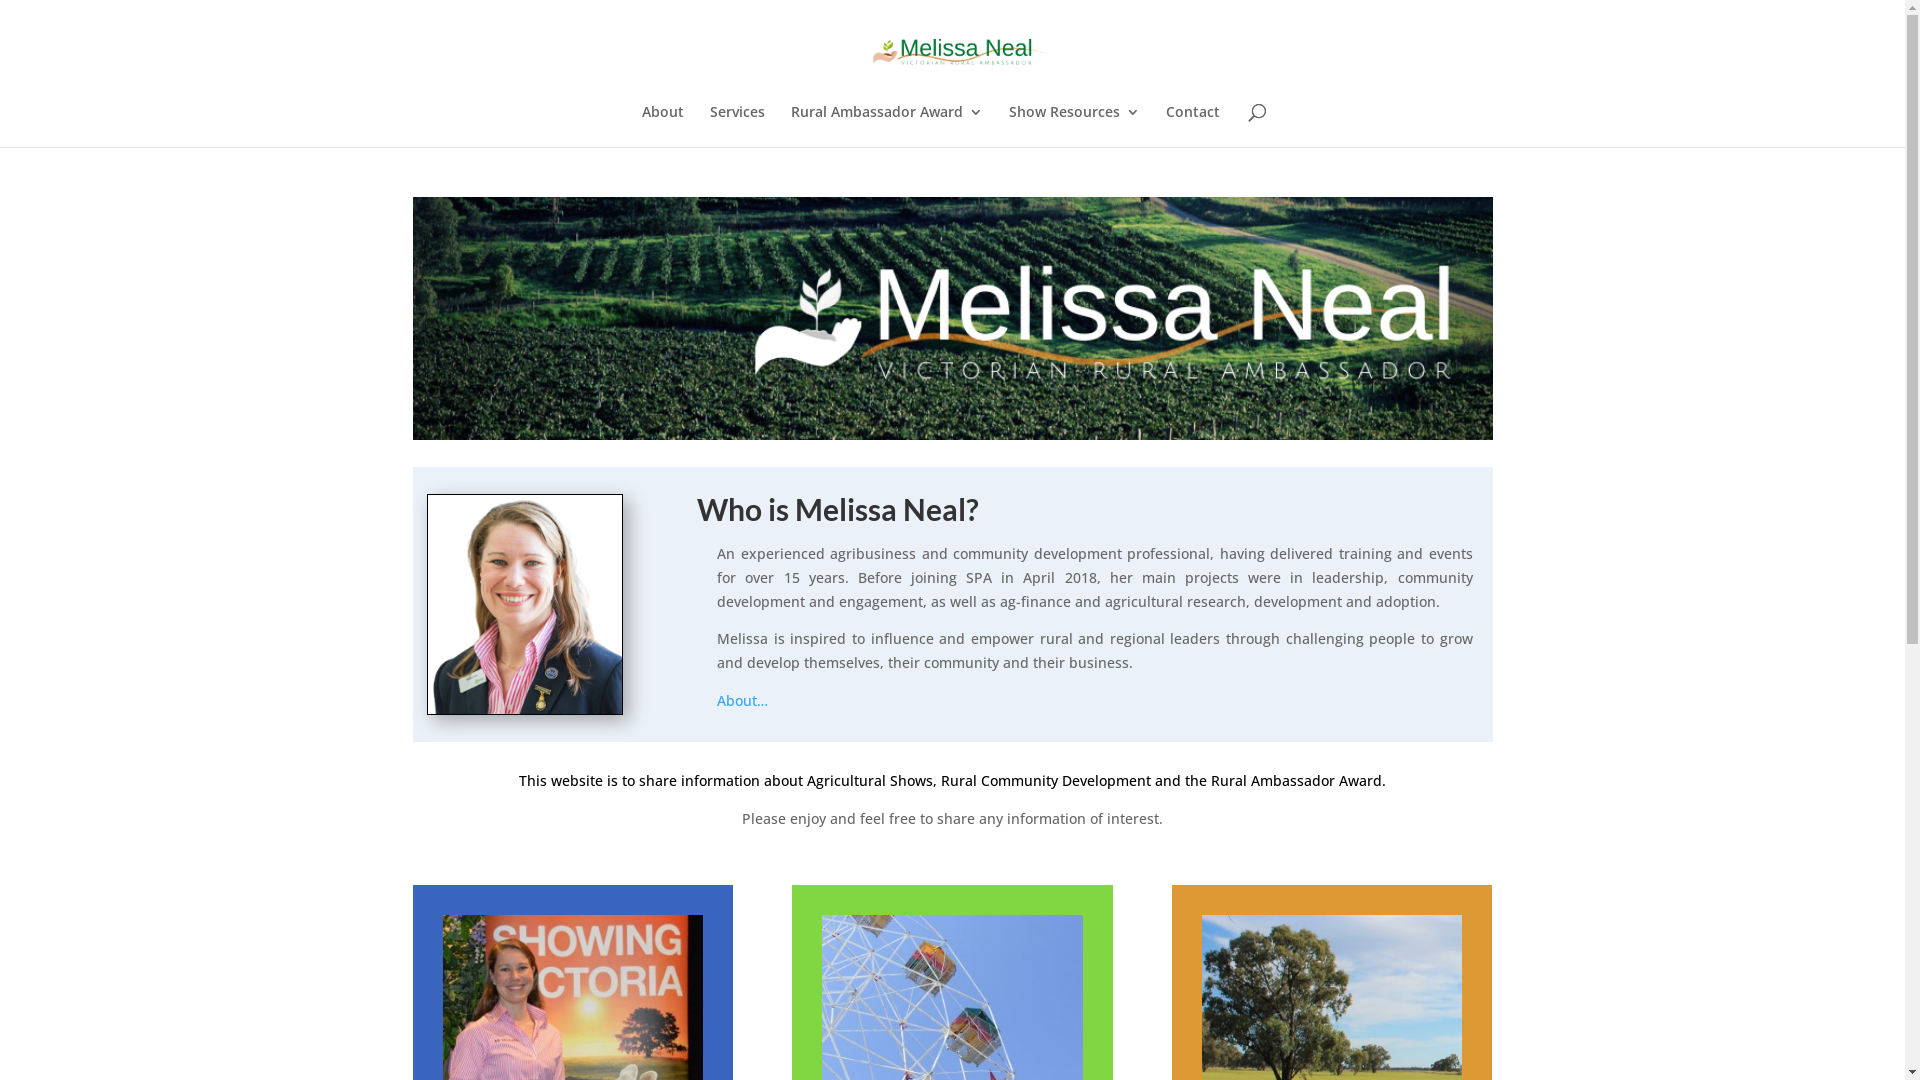  Describe the element at coordinates (525, 604) in the screenshot. I see `RAAMJN-Headshot-e1425955351389-removebg-preview` at that location.